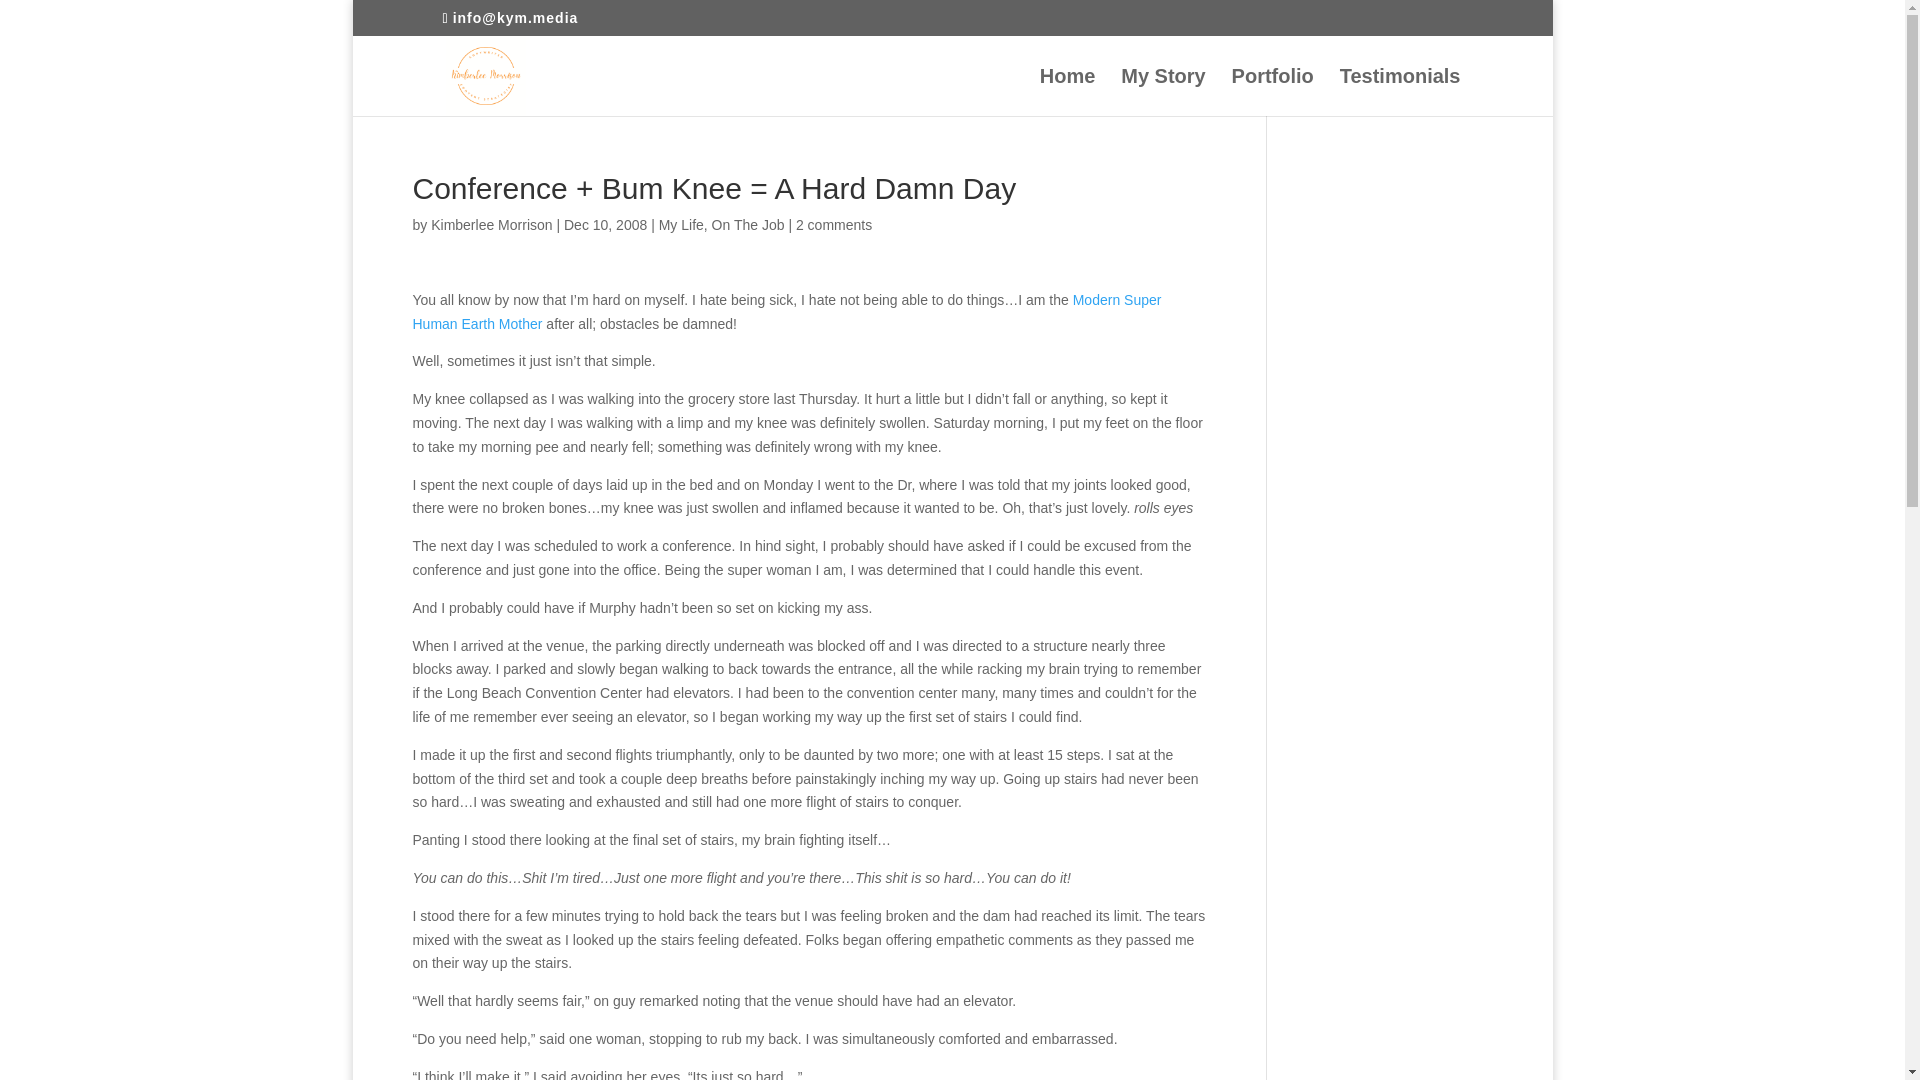  I want to click on Posts by Kimberlee Morrison, so click(491, 225).